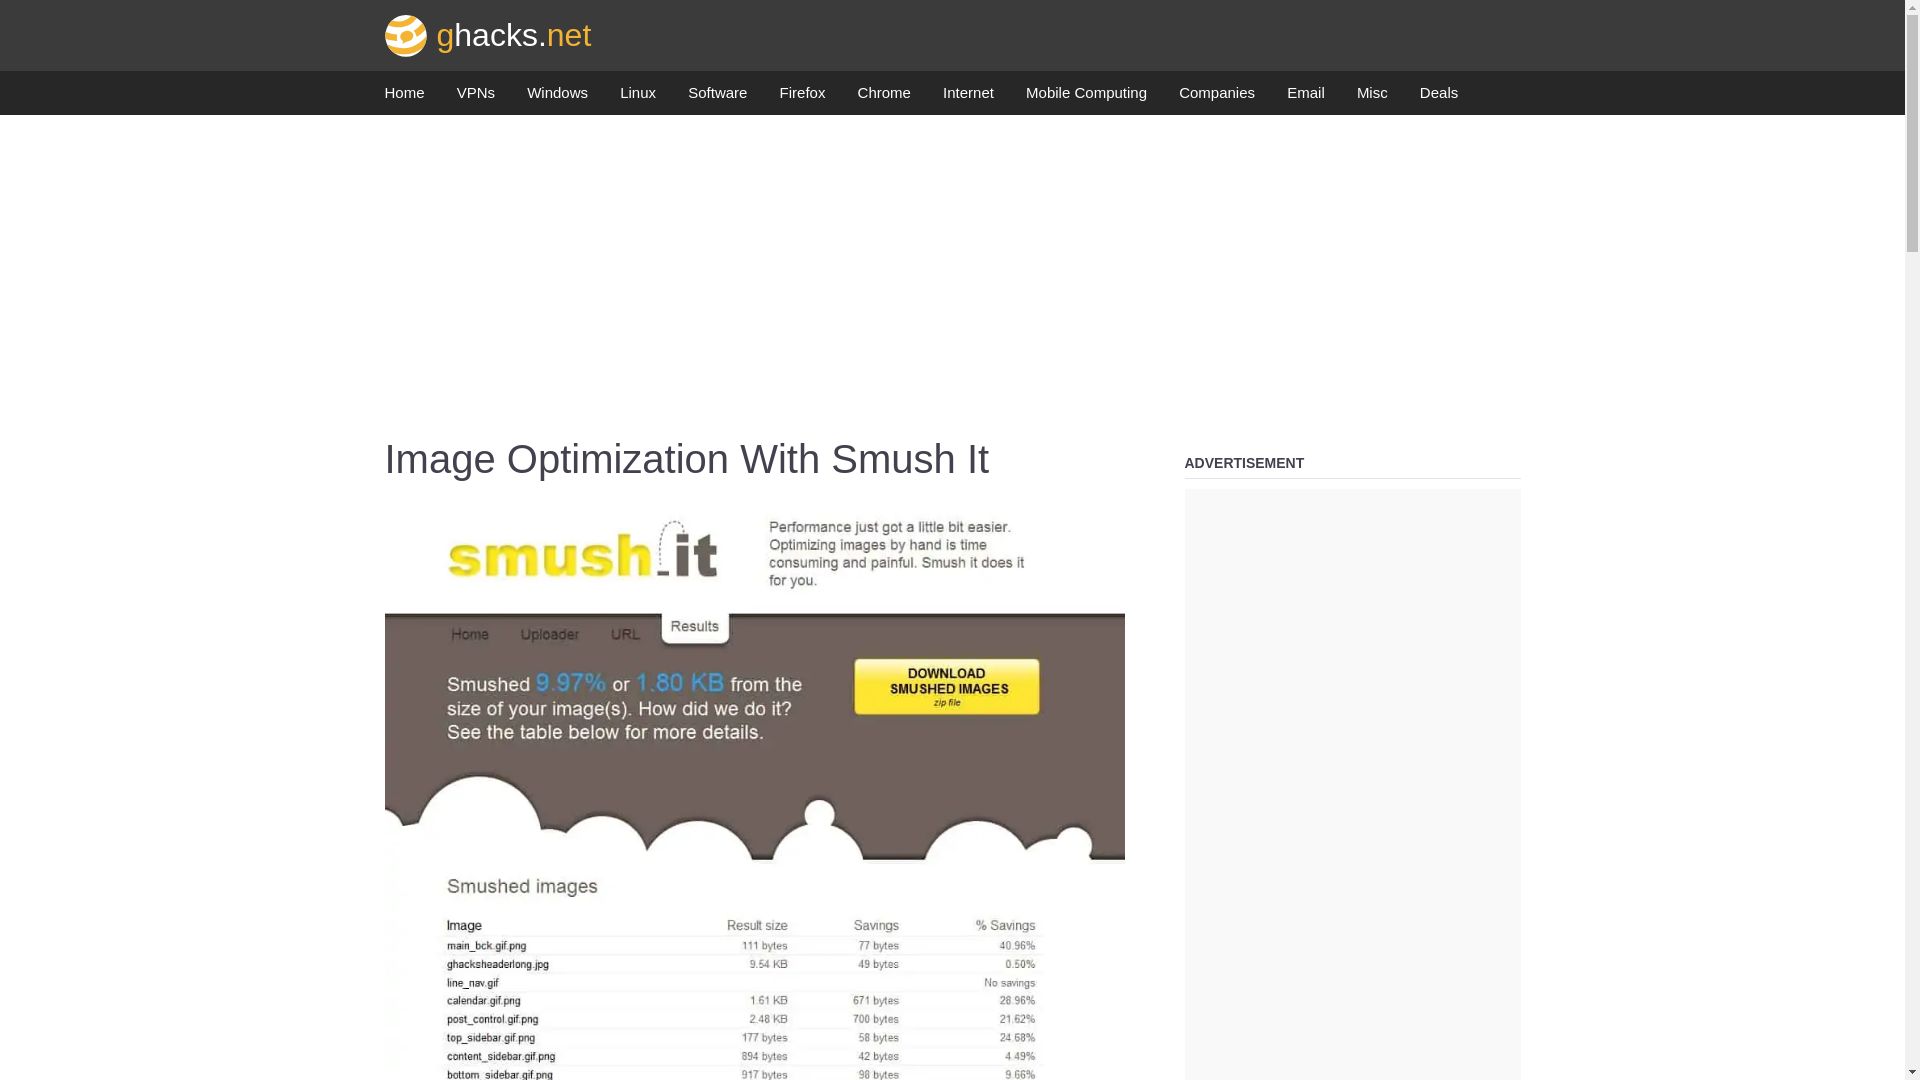 Image resolution: width=1920 pixels, height=1080 pixels. I want to click on Windows, so click(556, 98).